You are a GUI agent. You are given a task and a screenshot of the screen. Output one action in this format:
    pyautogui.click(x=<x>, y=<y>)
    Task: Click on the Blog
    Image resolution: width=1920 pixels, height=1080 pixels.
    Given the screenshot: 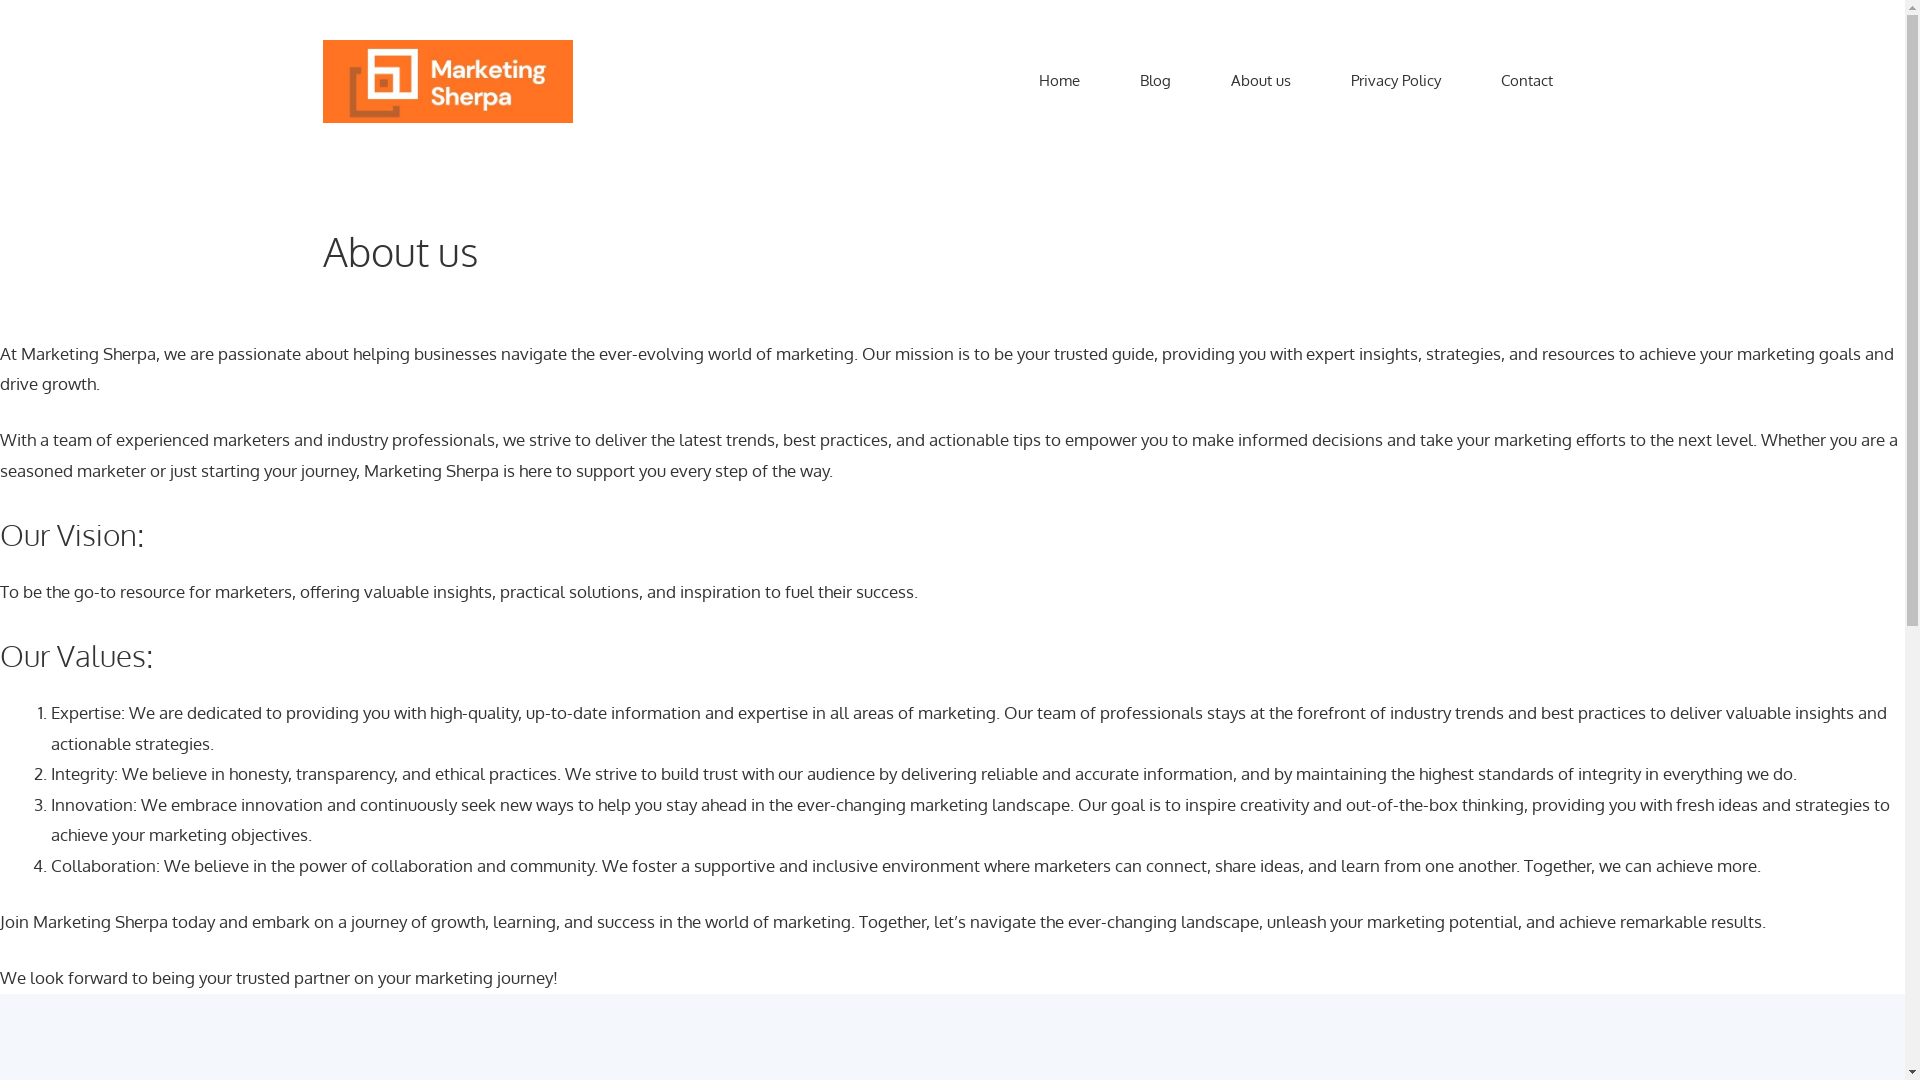 What is the action you would take?
    pyautogui.click(x=1156, y=81)
    